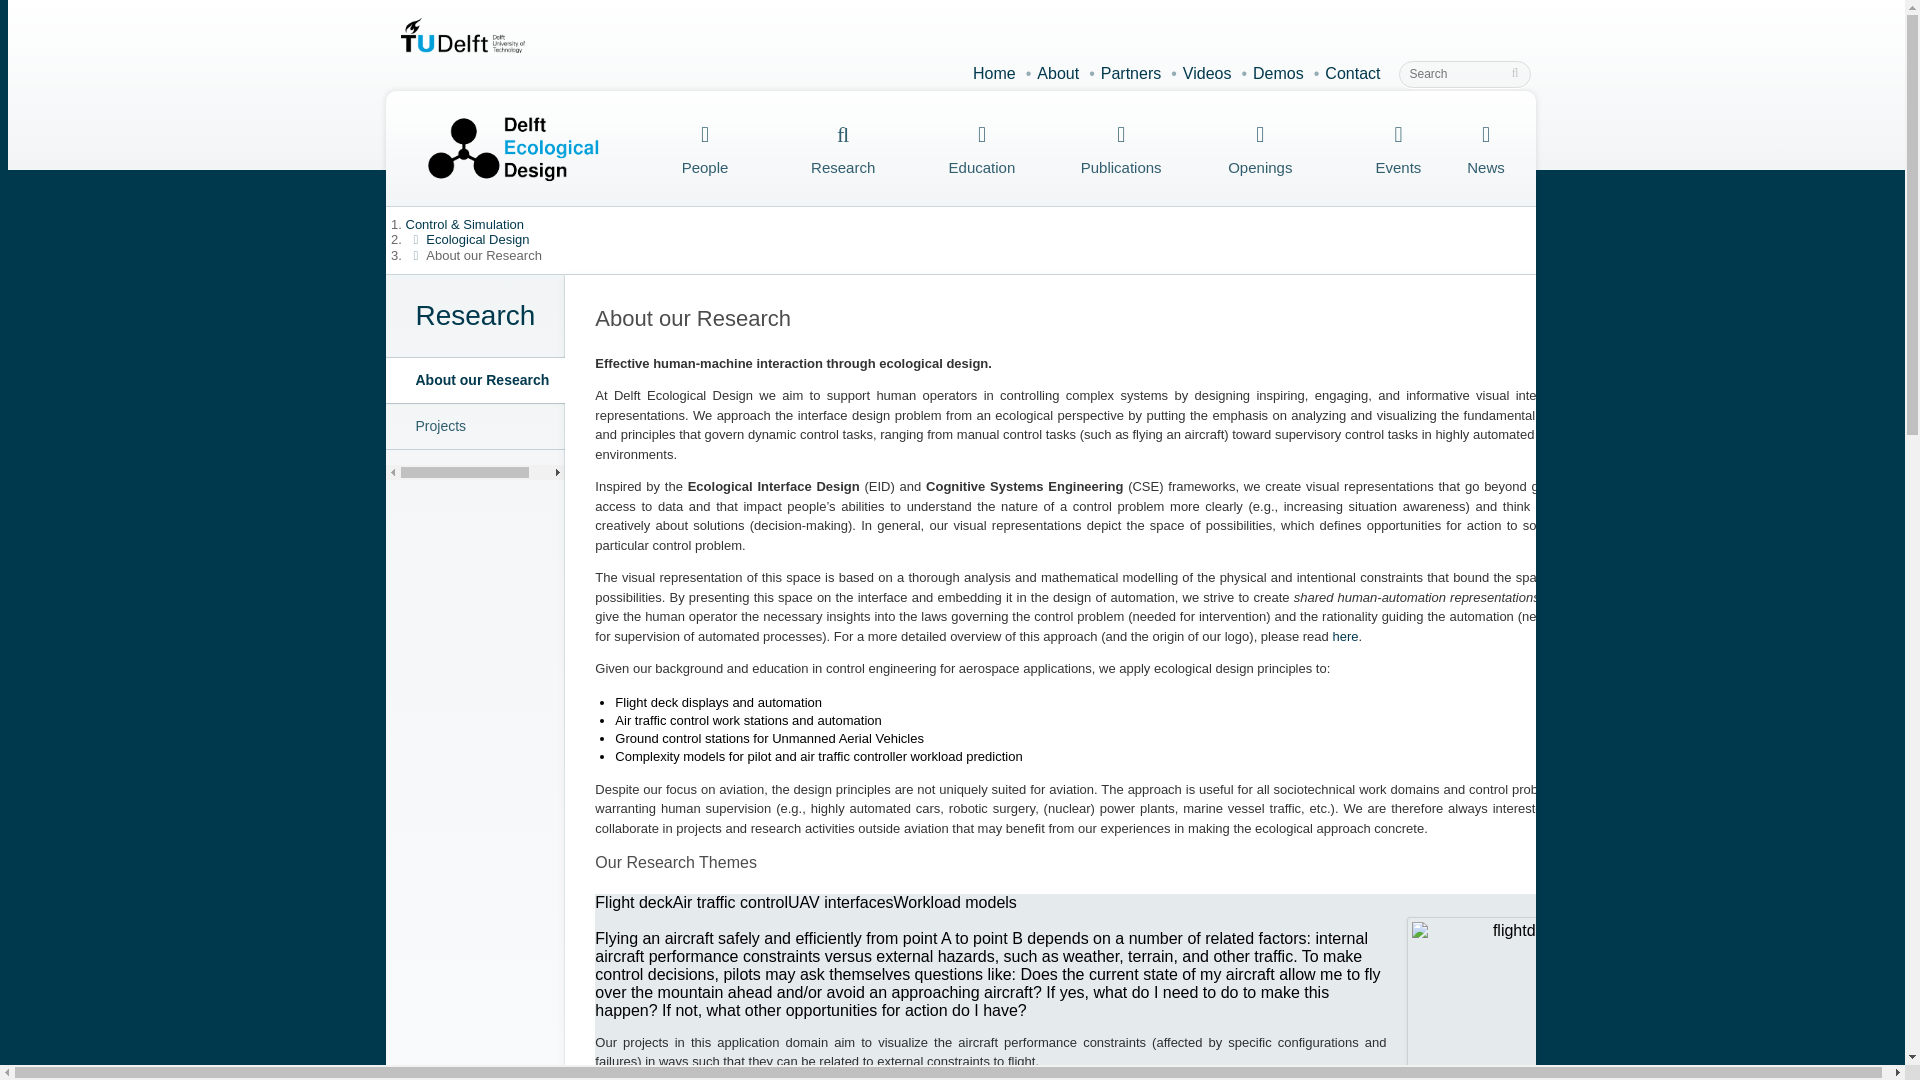 This screenshot has width=1920, height=1080. I want to click on Openings, so click(1260, 149).